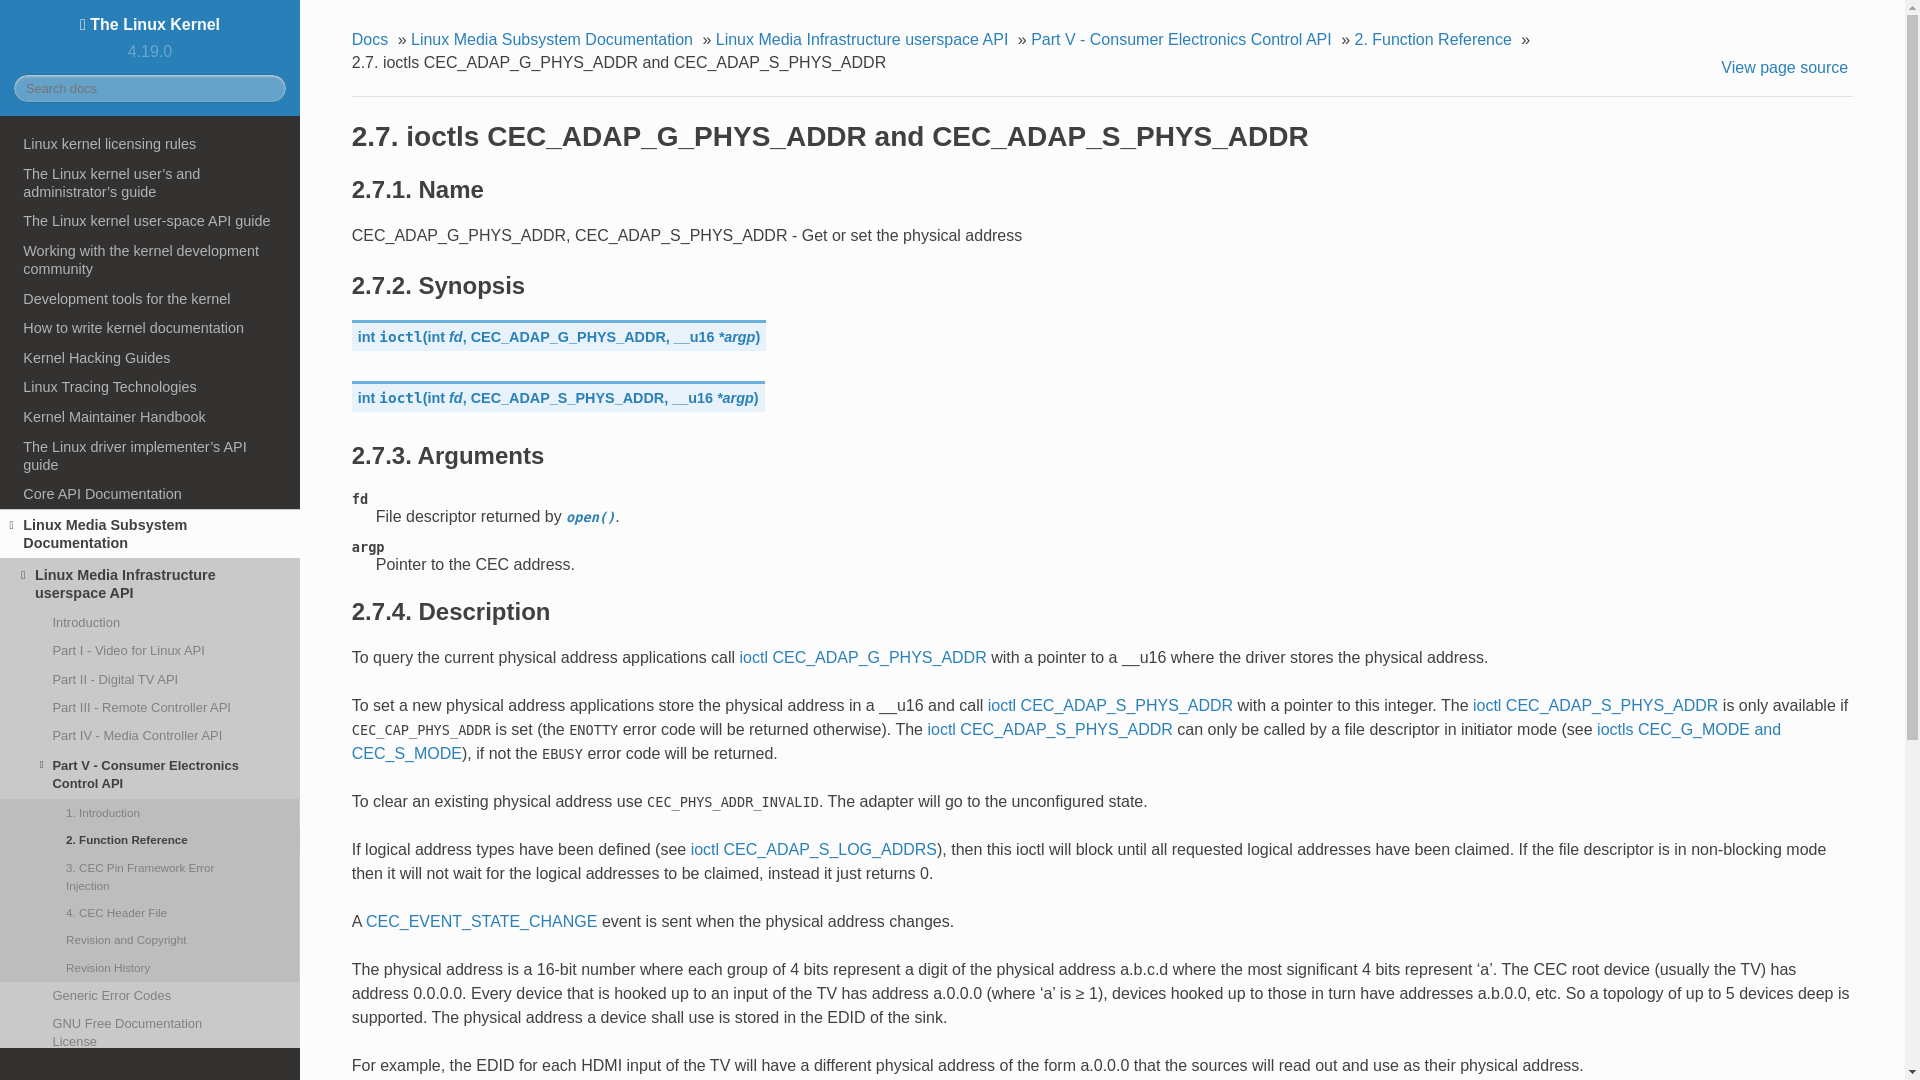 The image size is (1920, 1080). I want to click on 2. Function Reference, so click(150, 840).